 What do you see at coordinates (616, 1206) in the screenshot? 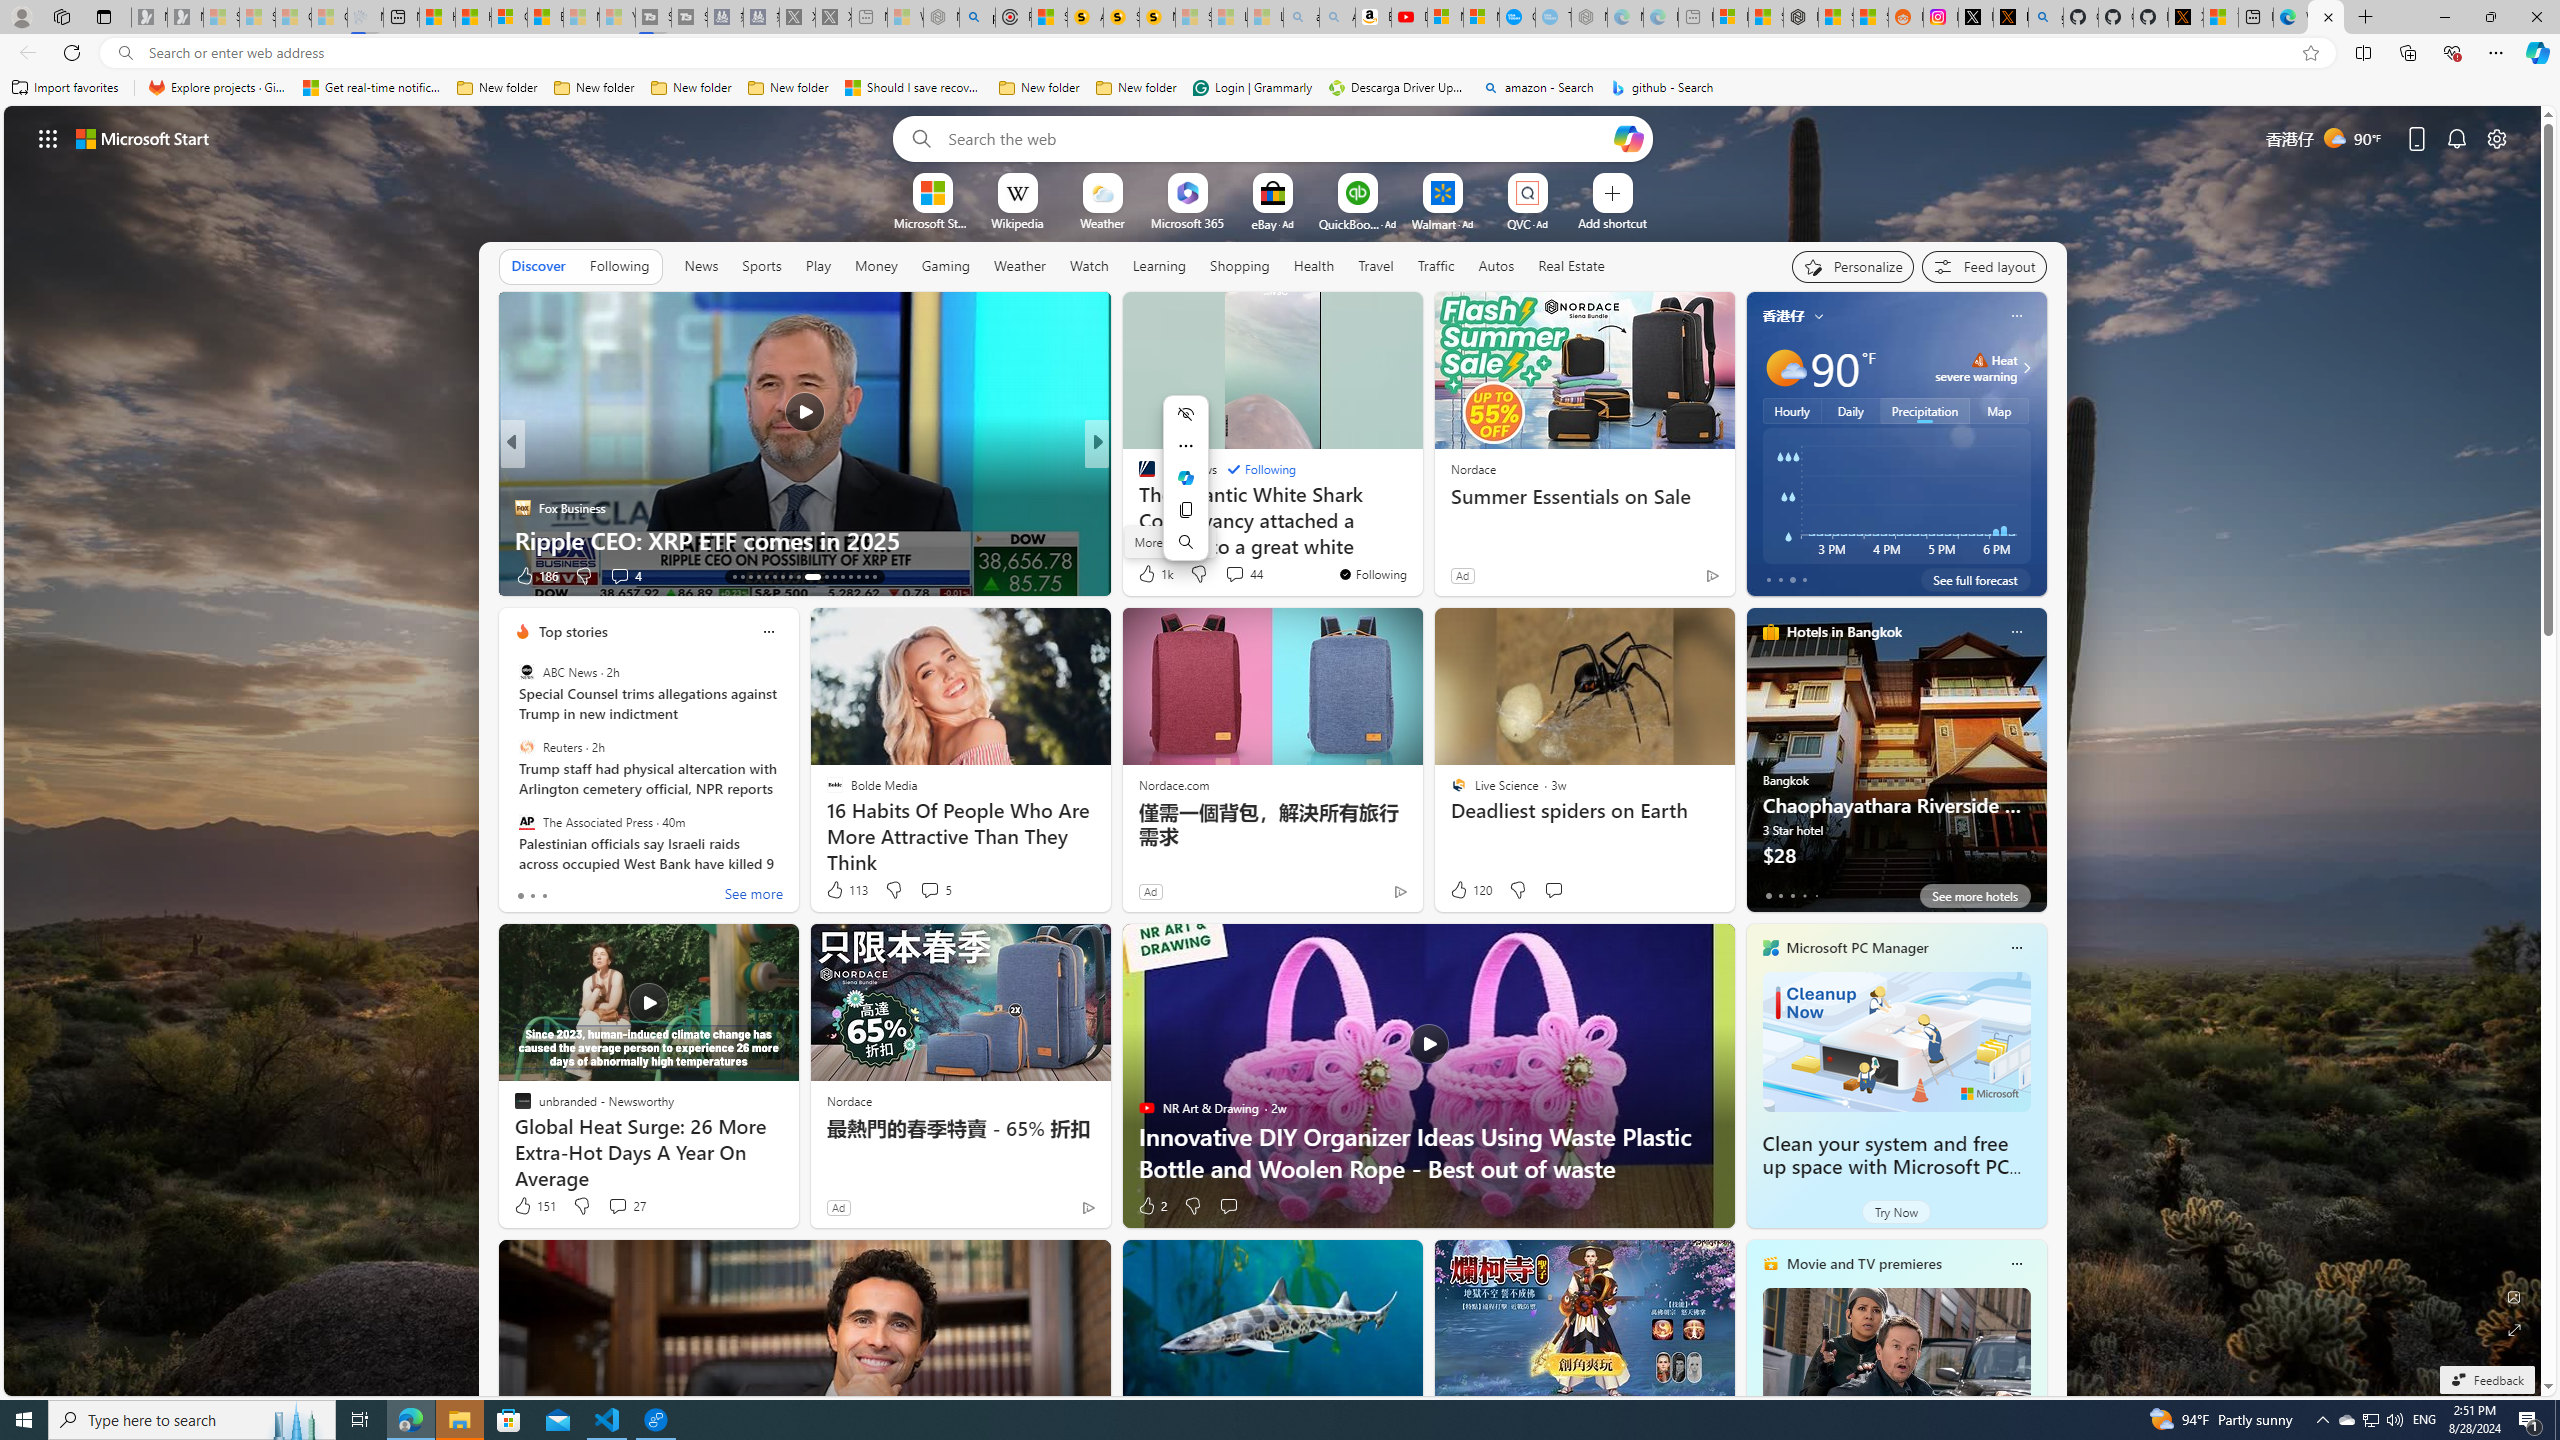
I see `View comments 27 Comment` at bounding box center [616, 1206].